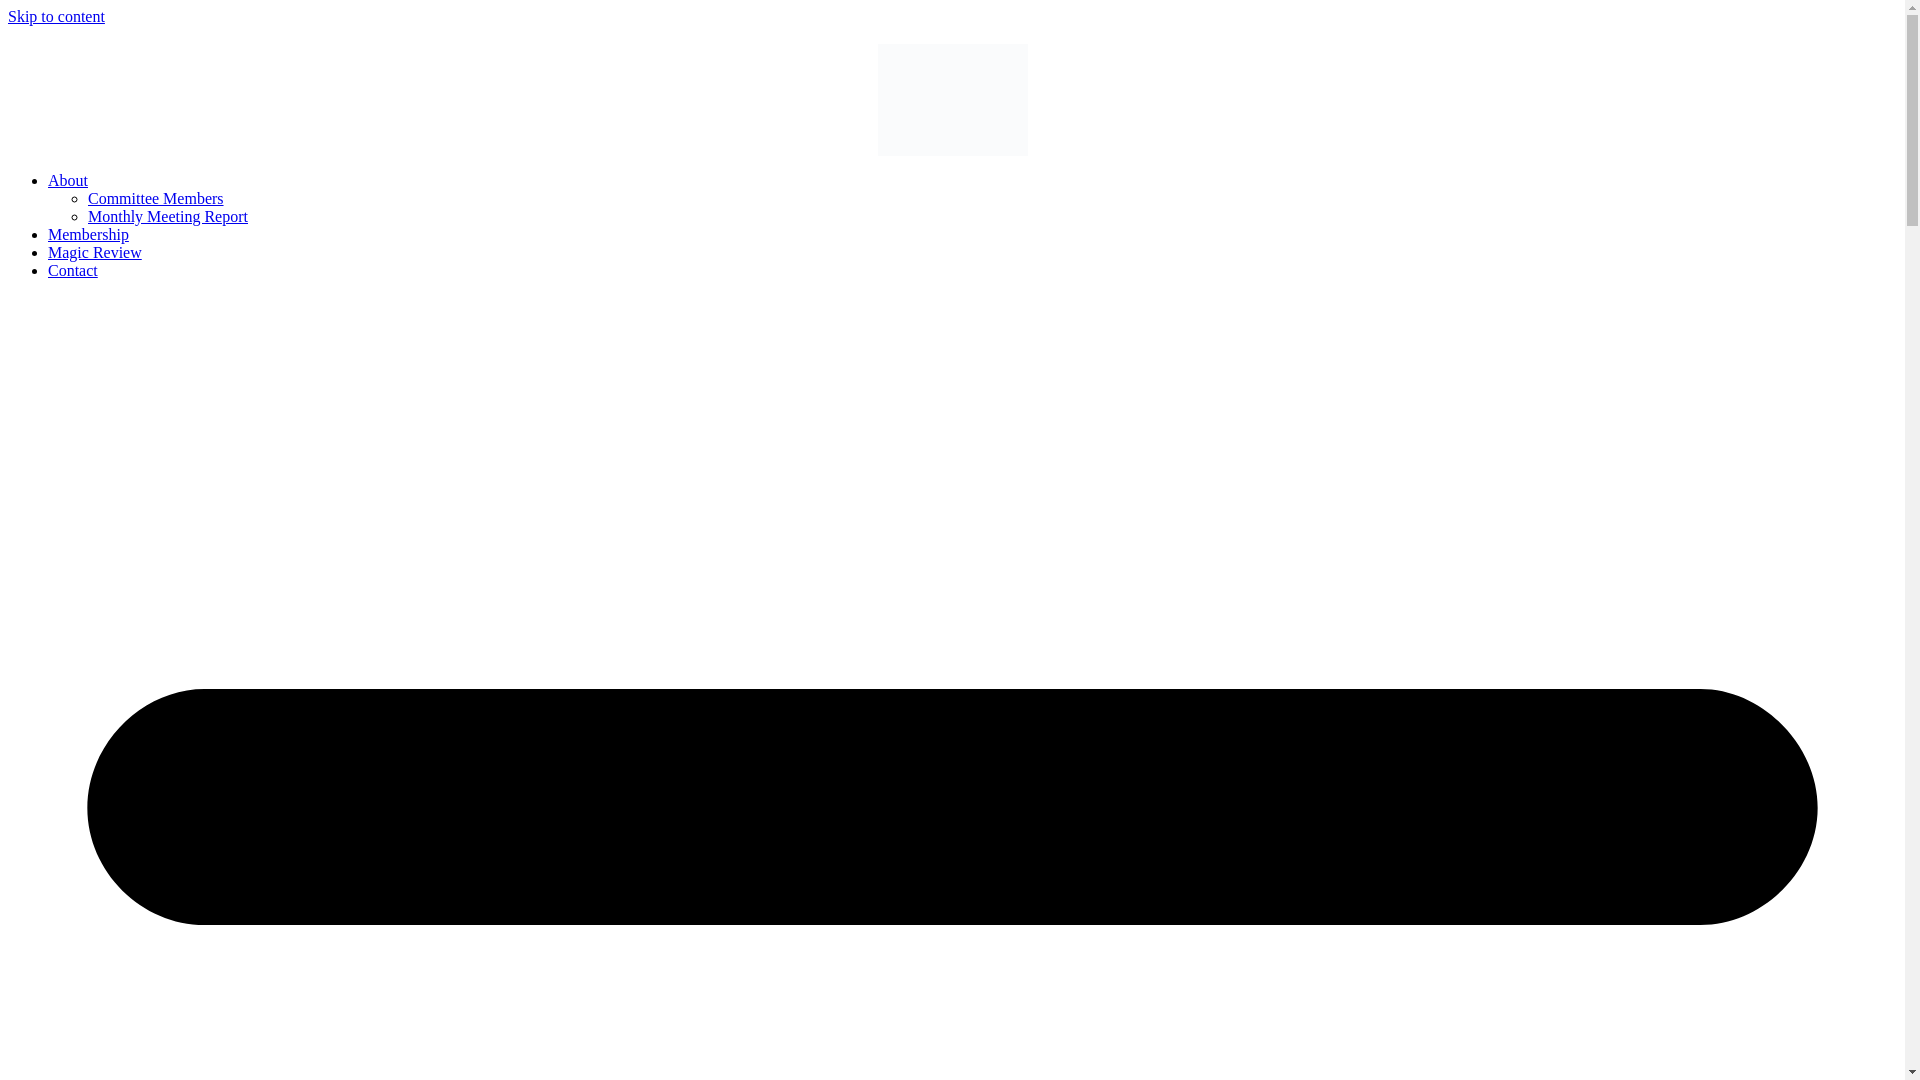 The width and height of the screenshot is (1920, 1080). I want to click on IBM115Logo.png, so click(952, 100).